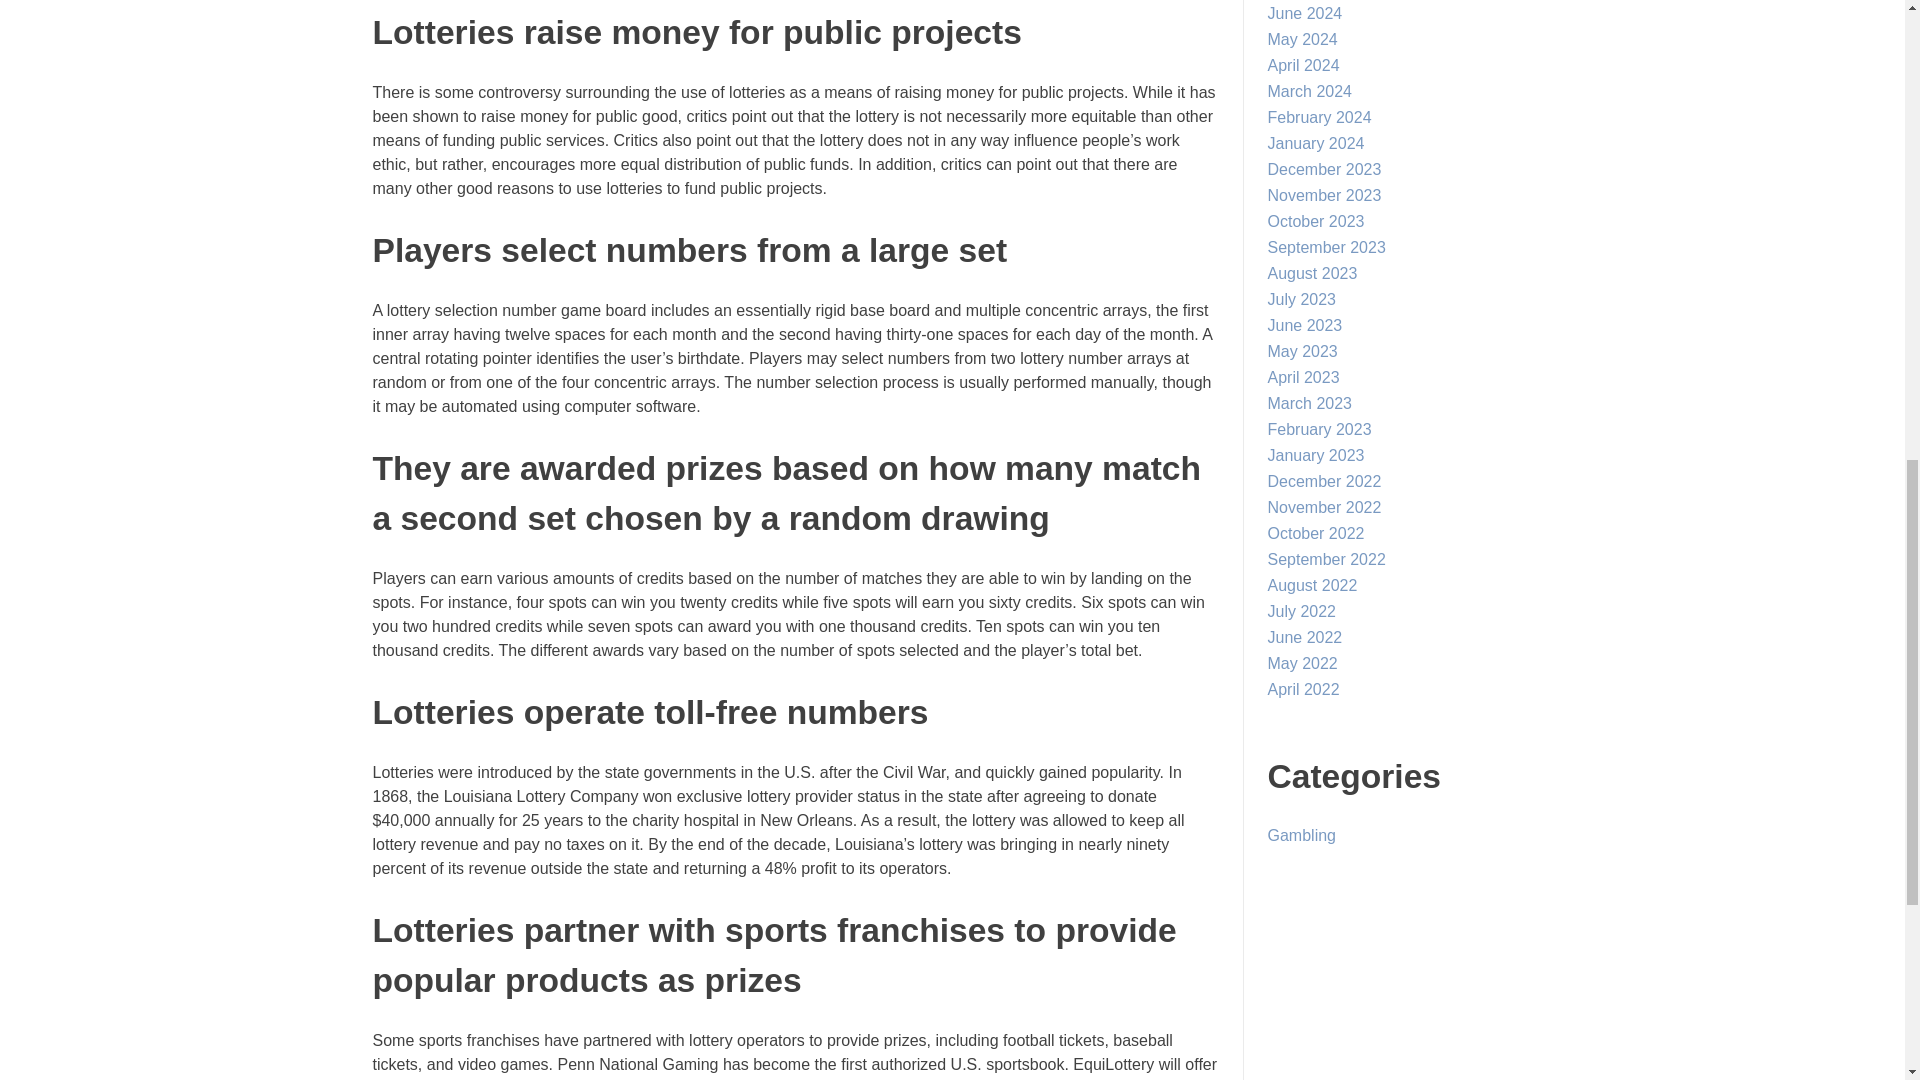 This screenshot has height=1080, width=1920. I want to click on February 2024, so click(1320, 118).